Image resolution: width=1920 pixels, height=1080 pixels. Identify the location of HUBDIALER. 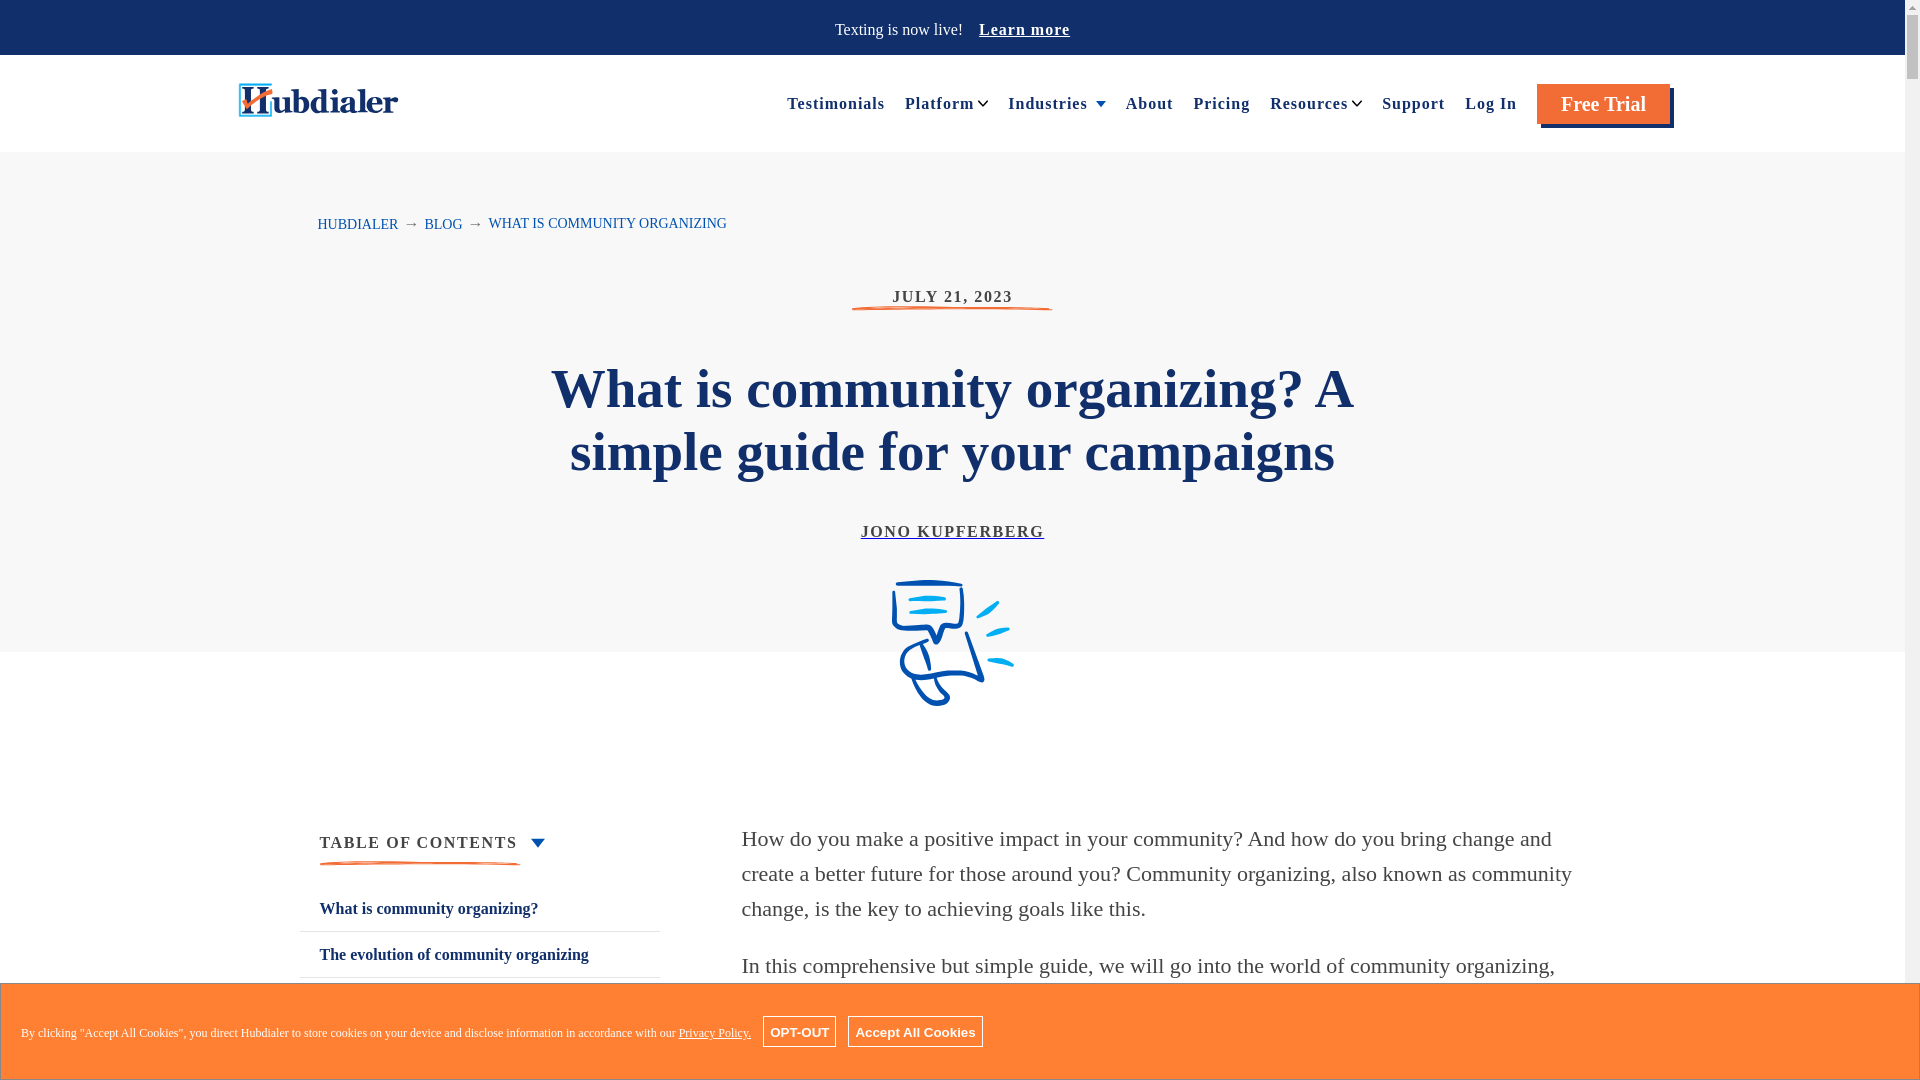
(358, 224).